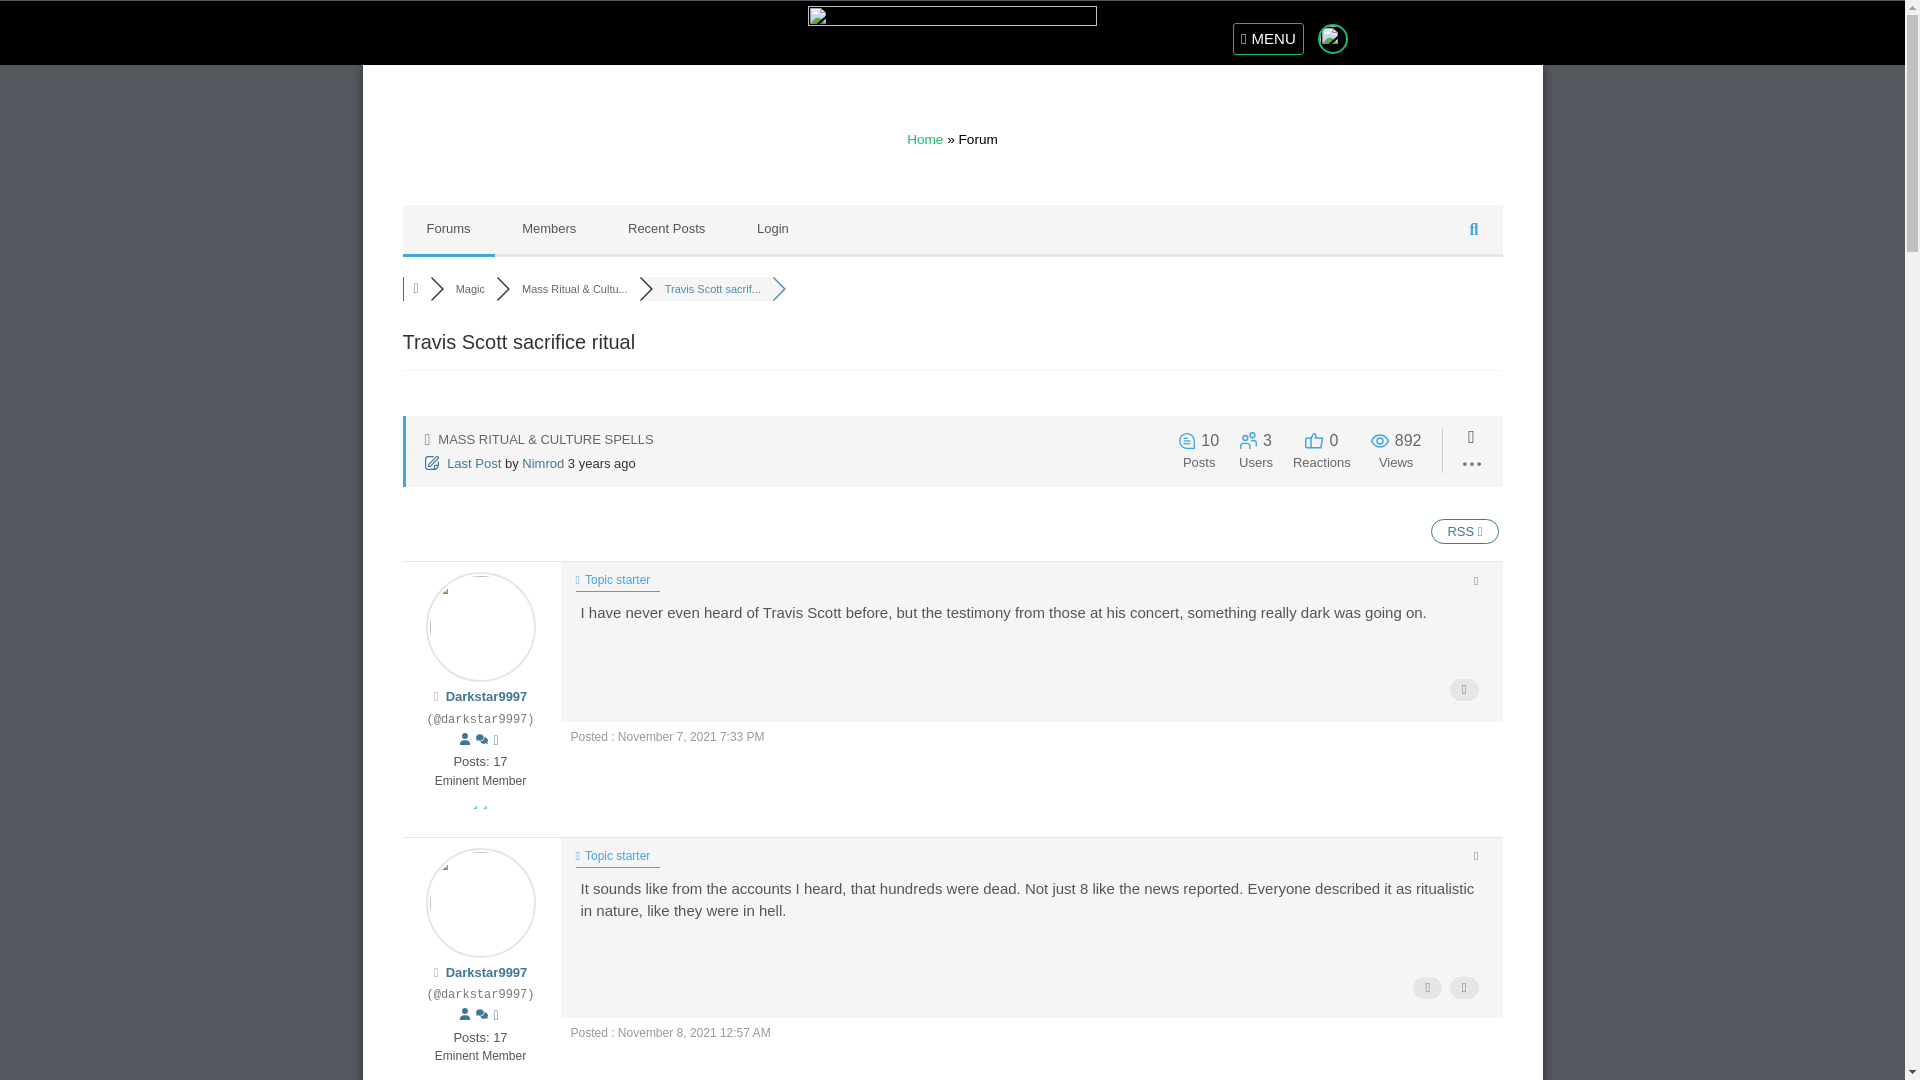 This screenshot has width=1920, height=1080. I want to click on Magic, so click(470, 288).